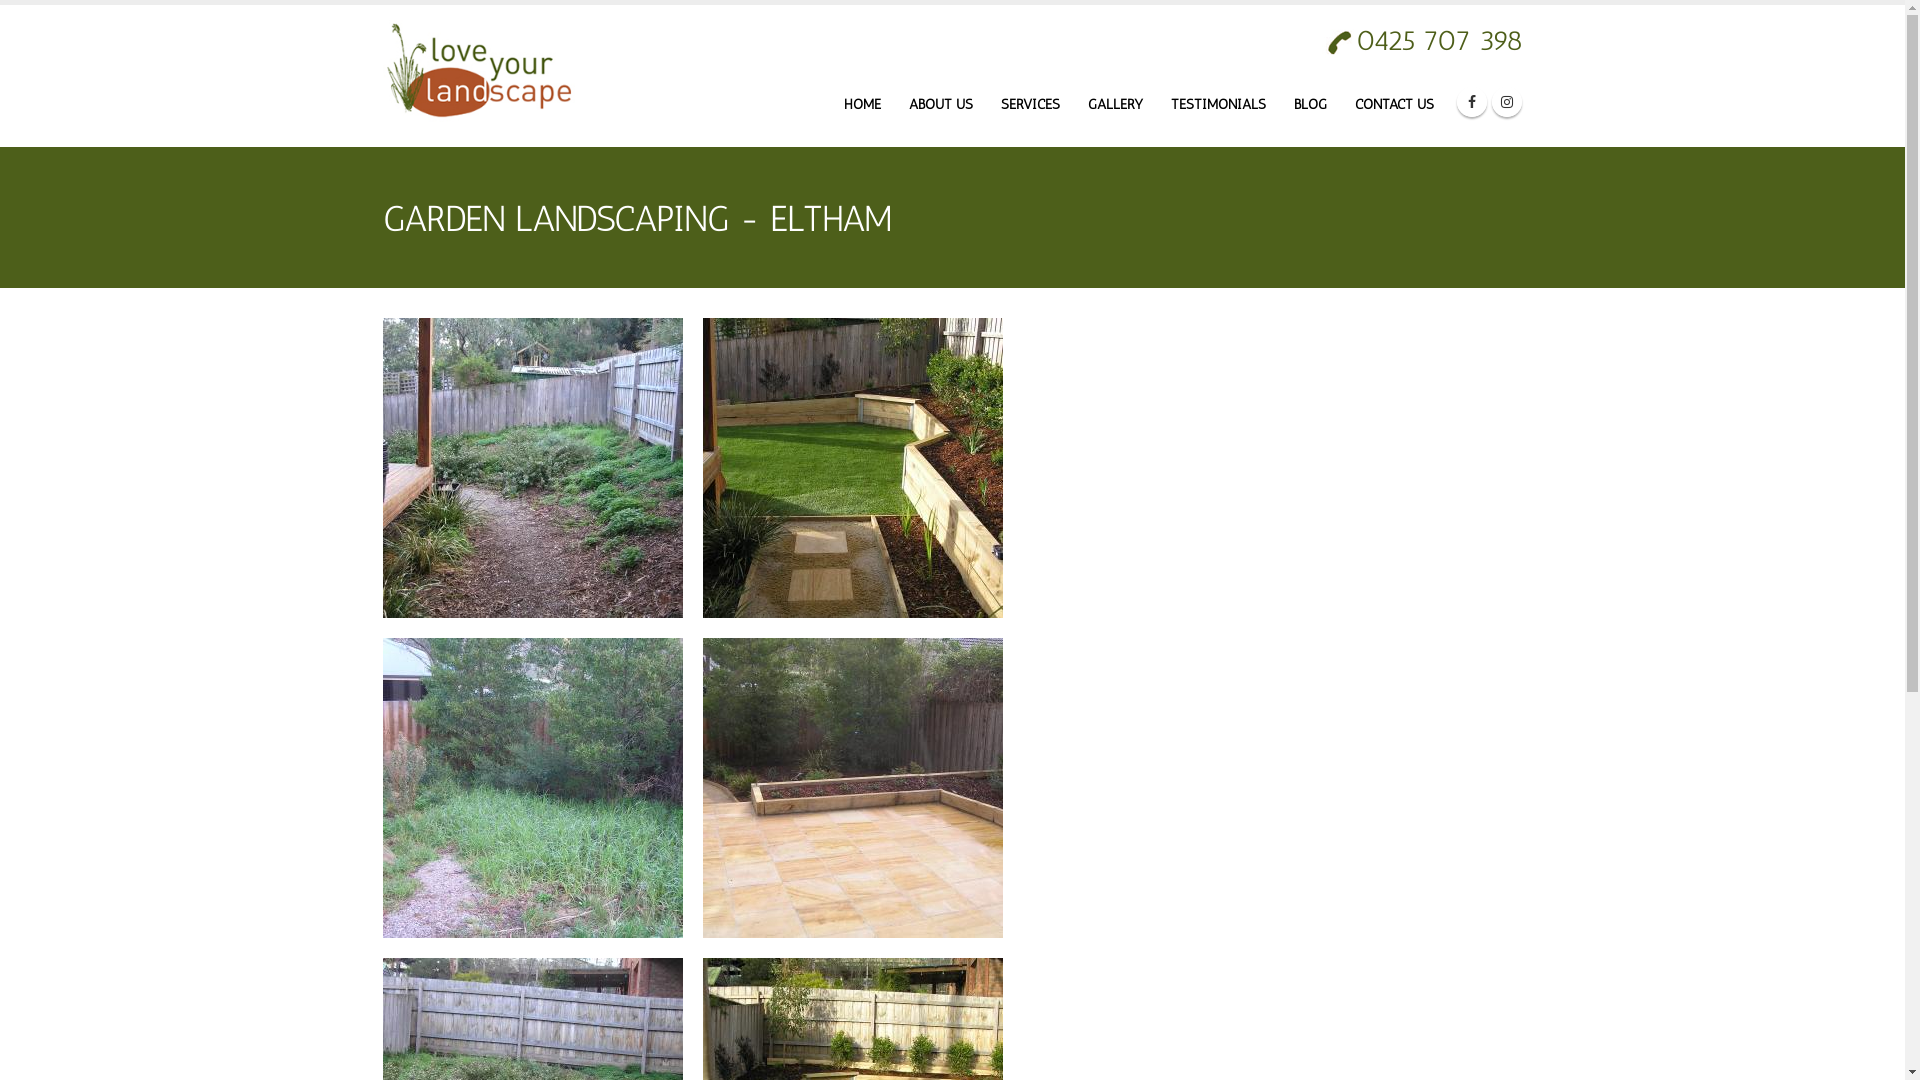 The height and width of the screenshot is (1080, 1920). Describe the element at coordinates (852, 466) in the screenshot. I see `Garden landscaping - Eltham` at that location.